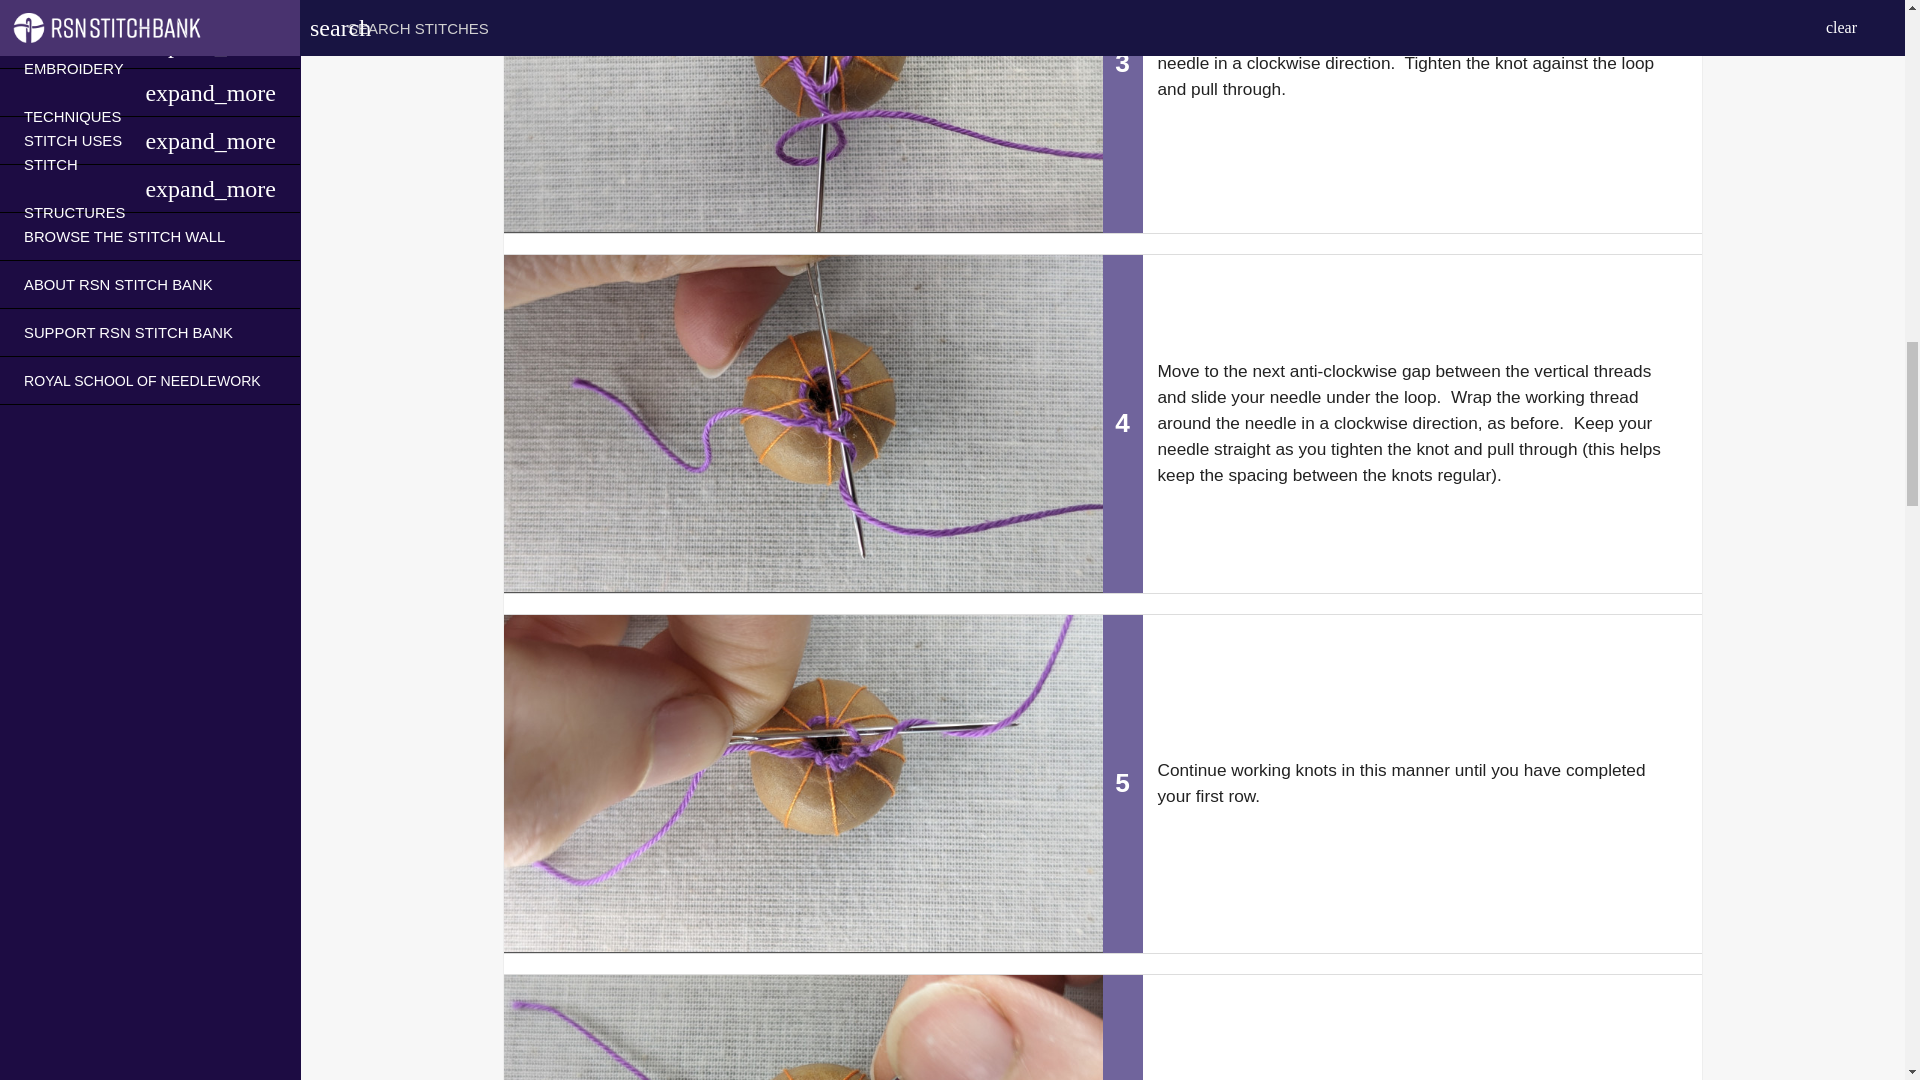 Image resolution: width=1920 pixels, height=1080 pixels. Describe the element at coordinates (802, 116) in the screenshot. I see `Ball stitch method stage 3` at that location.